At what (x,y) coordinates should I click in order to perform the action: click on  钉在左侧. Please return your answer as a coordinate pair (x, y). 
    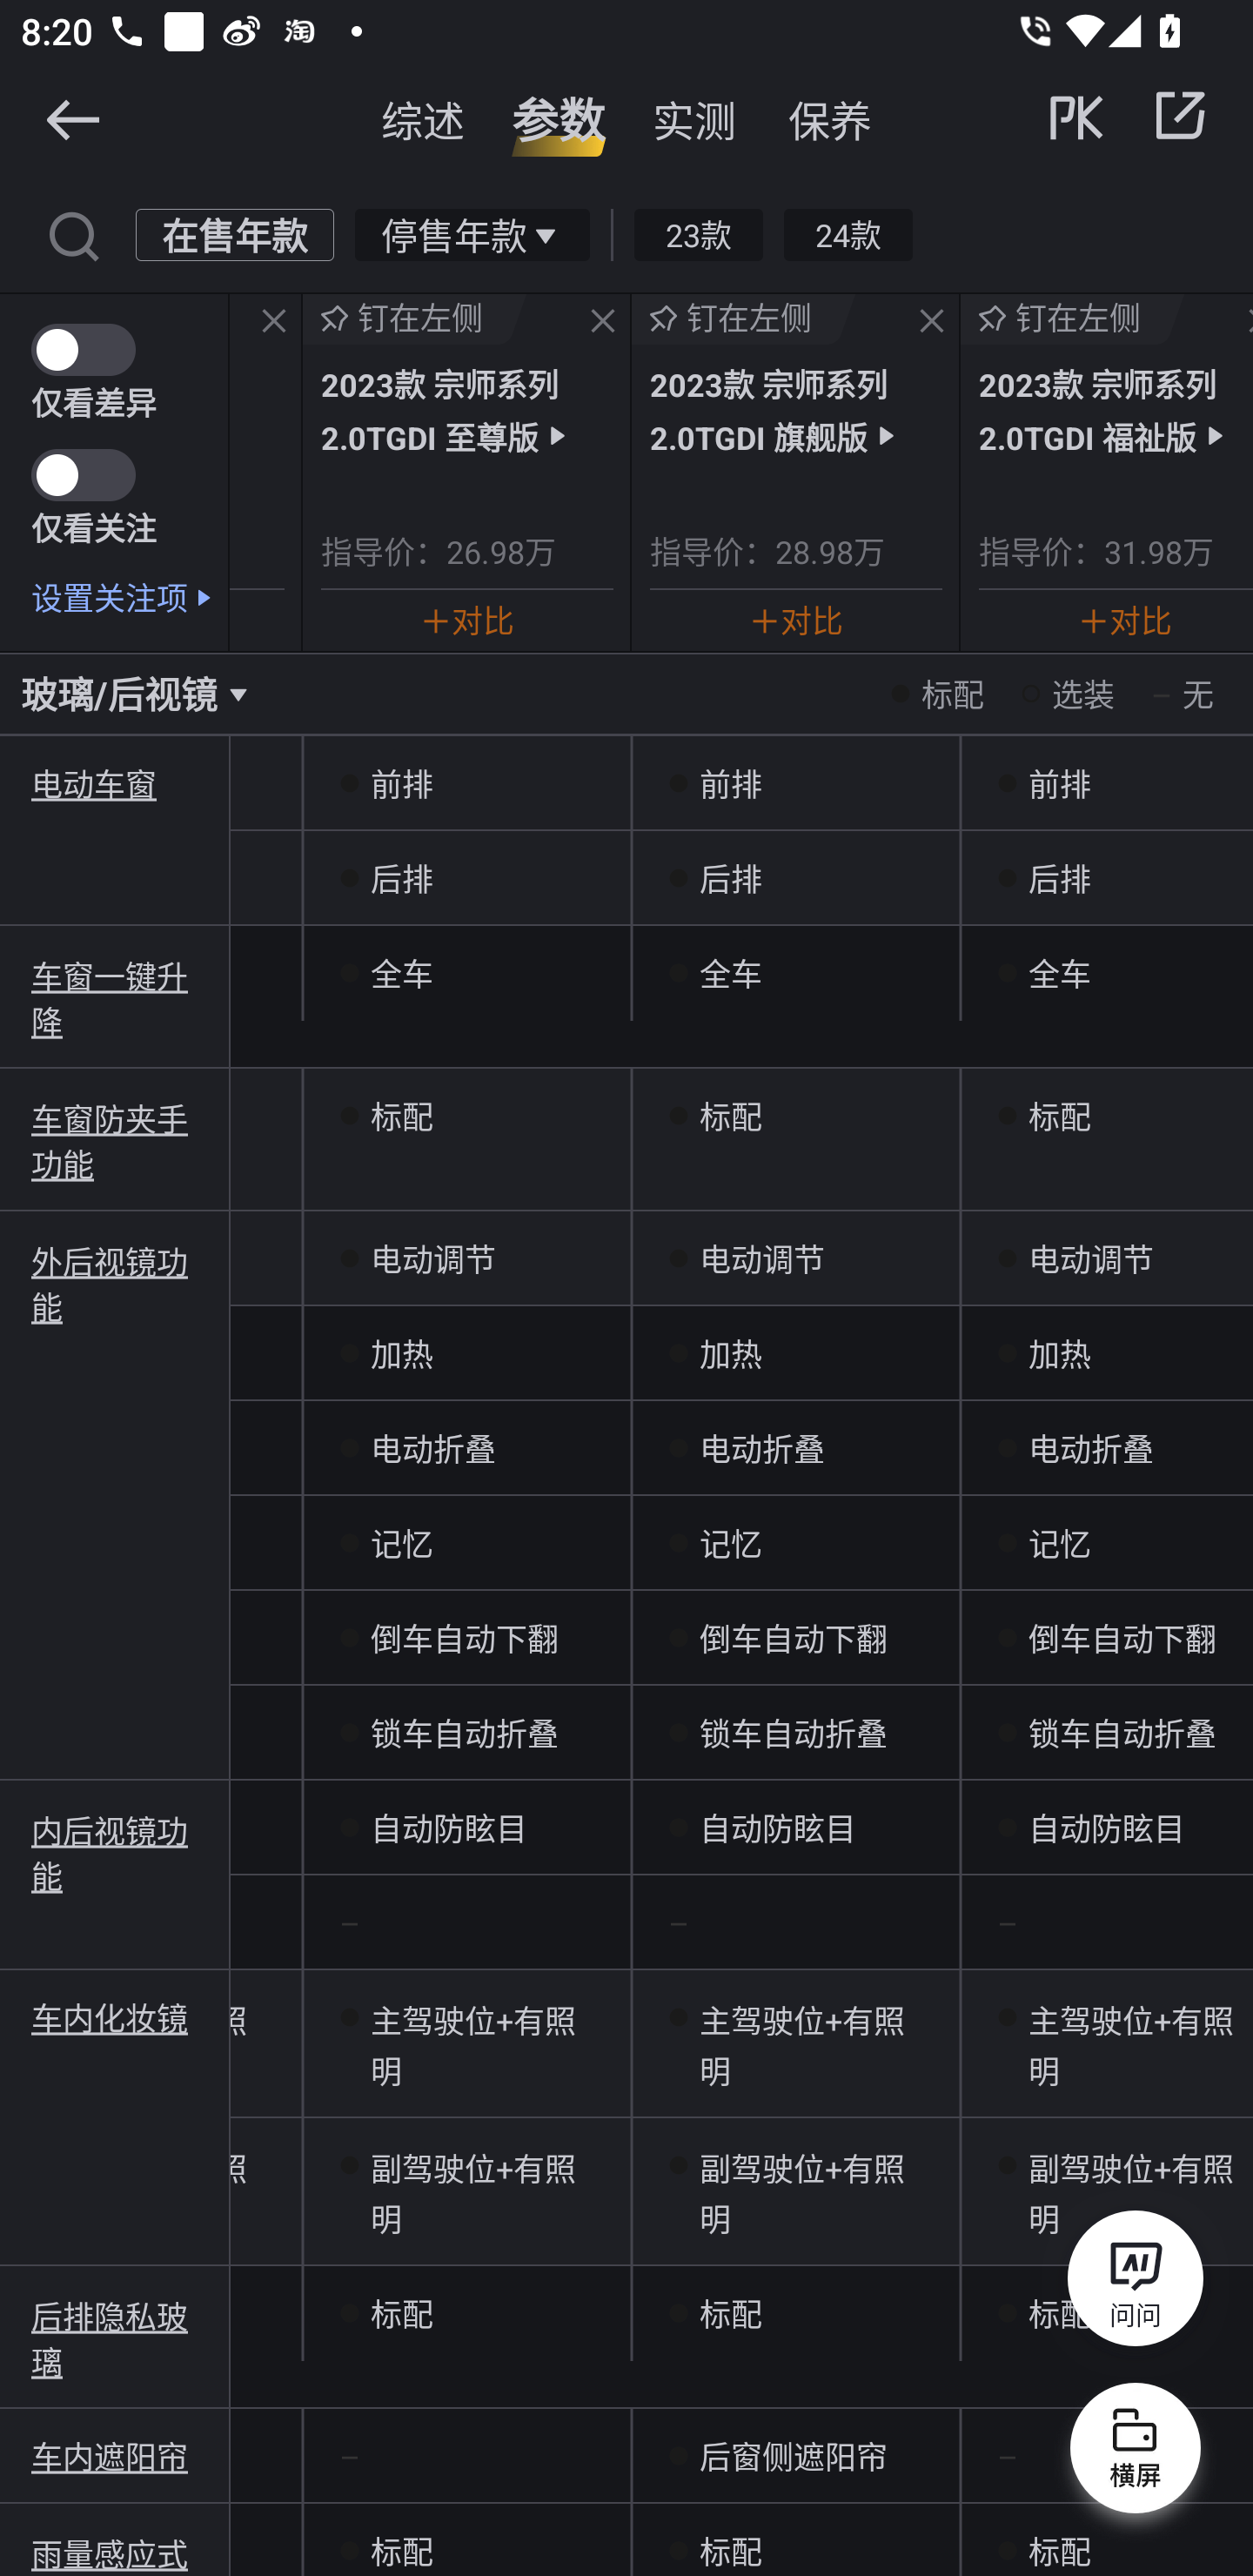
    Looking at the image, I should click on (1073, 319).